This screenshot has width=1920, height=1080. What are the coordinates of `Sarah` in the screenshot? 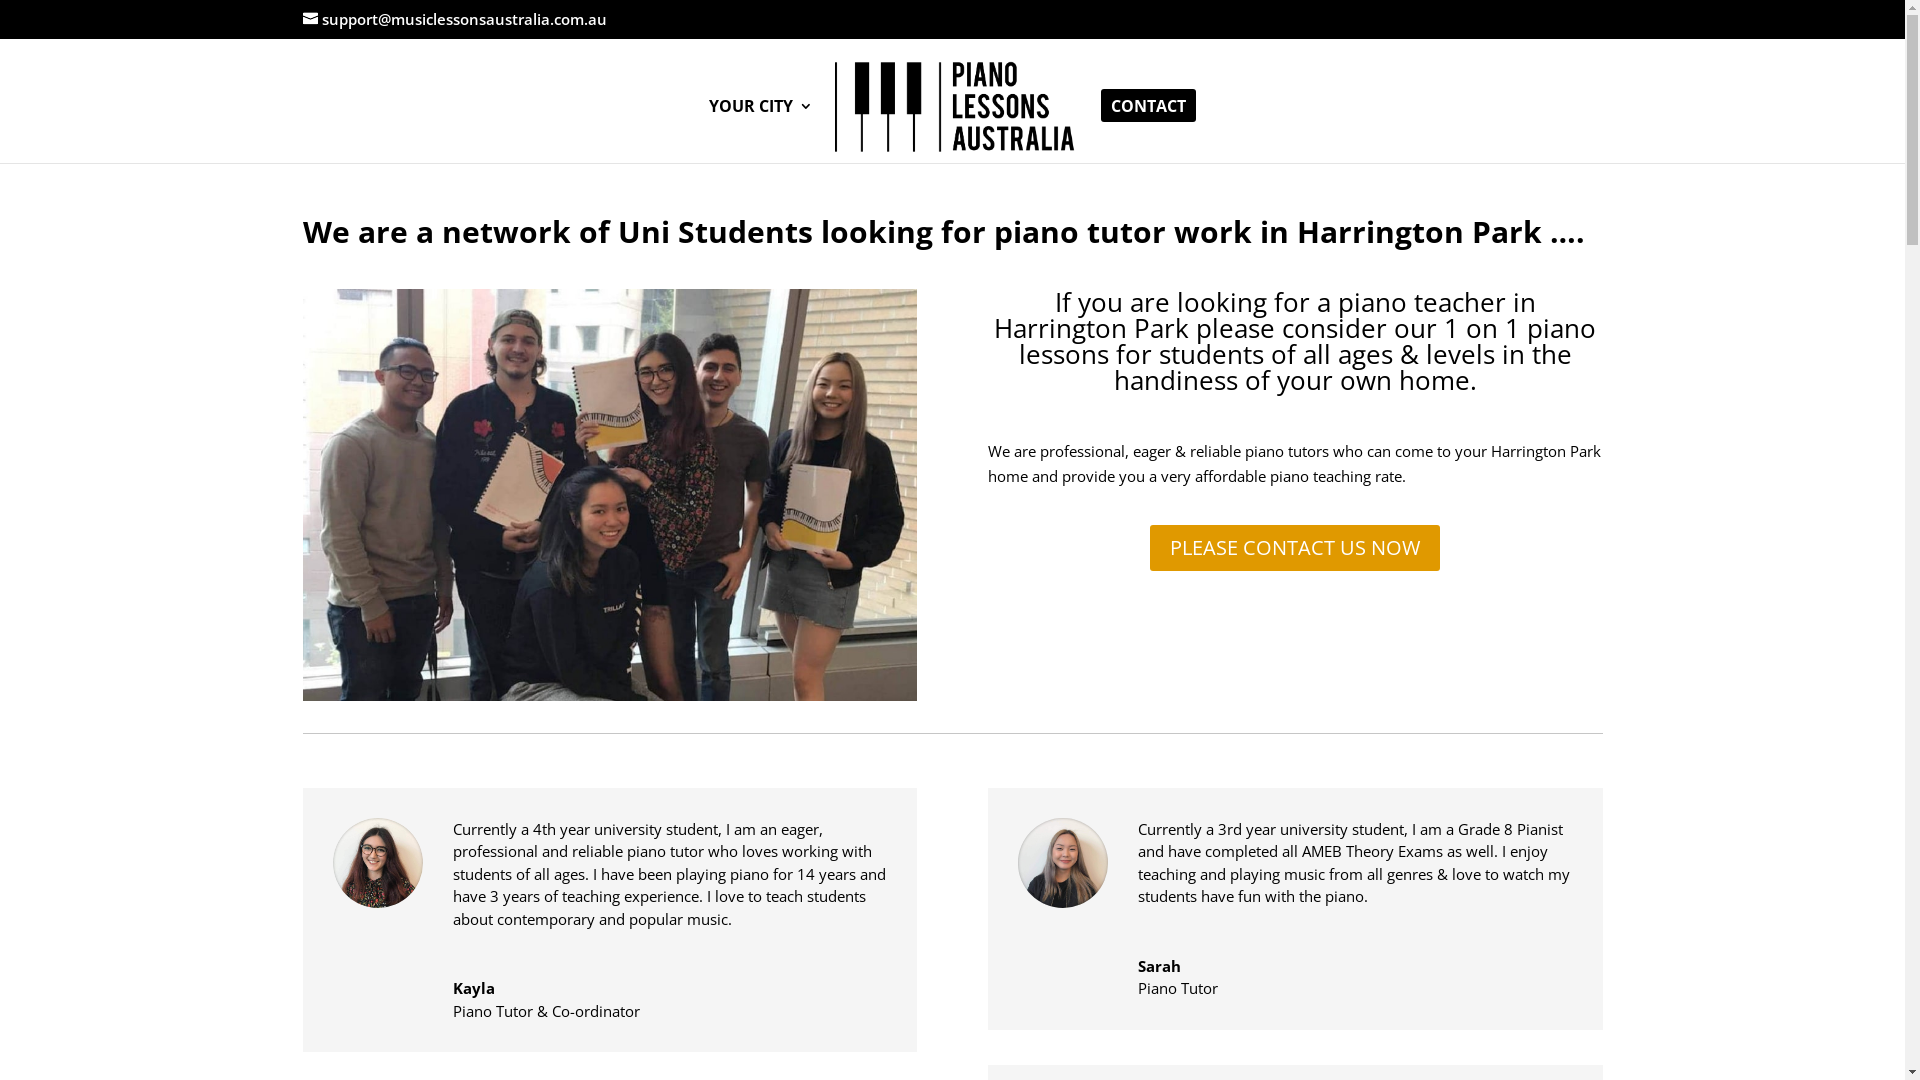 It's located at (1160, 966).